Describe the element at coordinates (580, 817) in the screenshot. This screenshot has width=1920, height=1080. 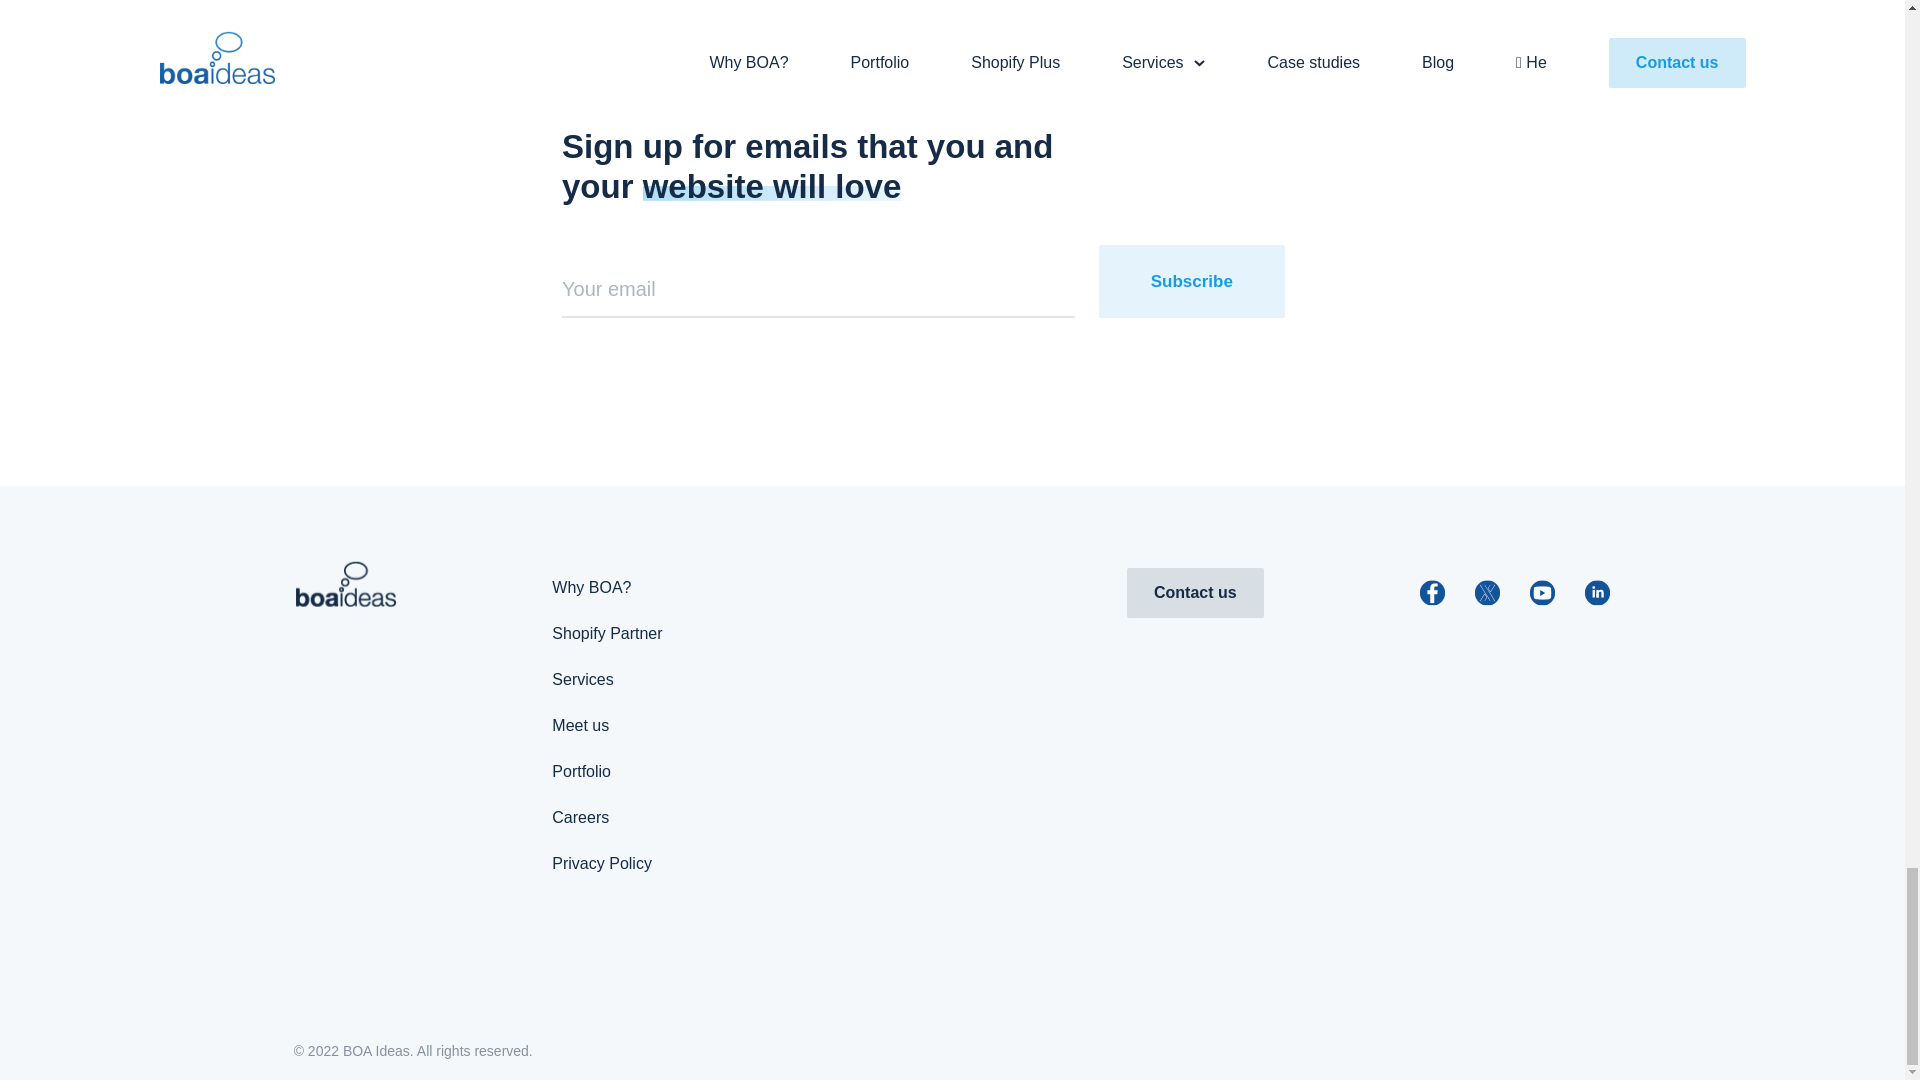
I see `Careers` at that location.